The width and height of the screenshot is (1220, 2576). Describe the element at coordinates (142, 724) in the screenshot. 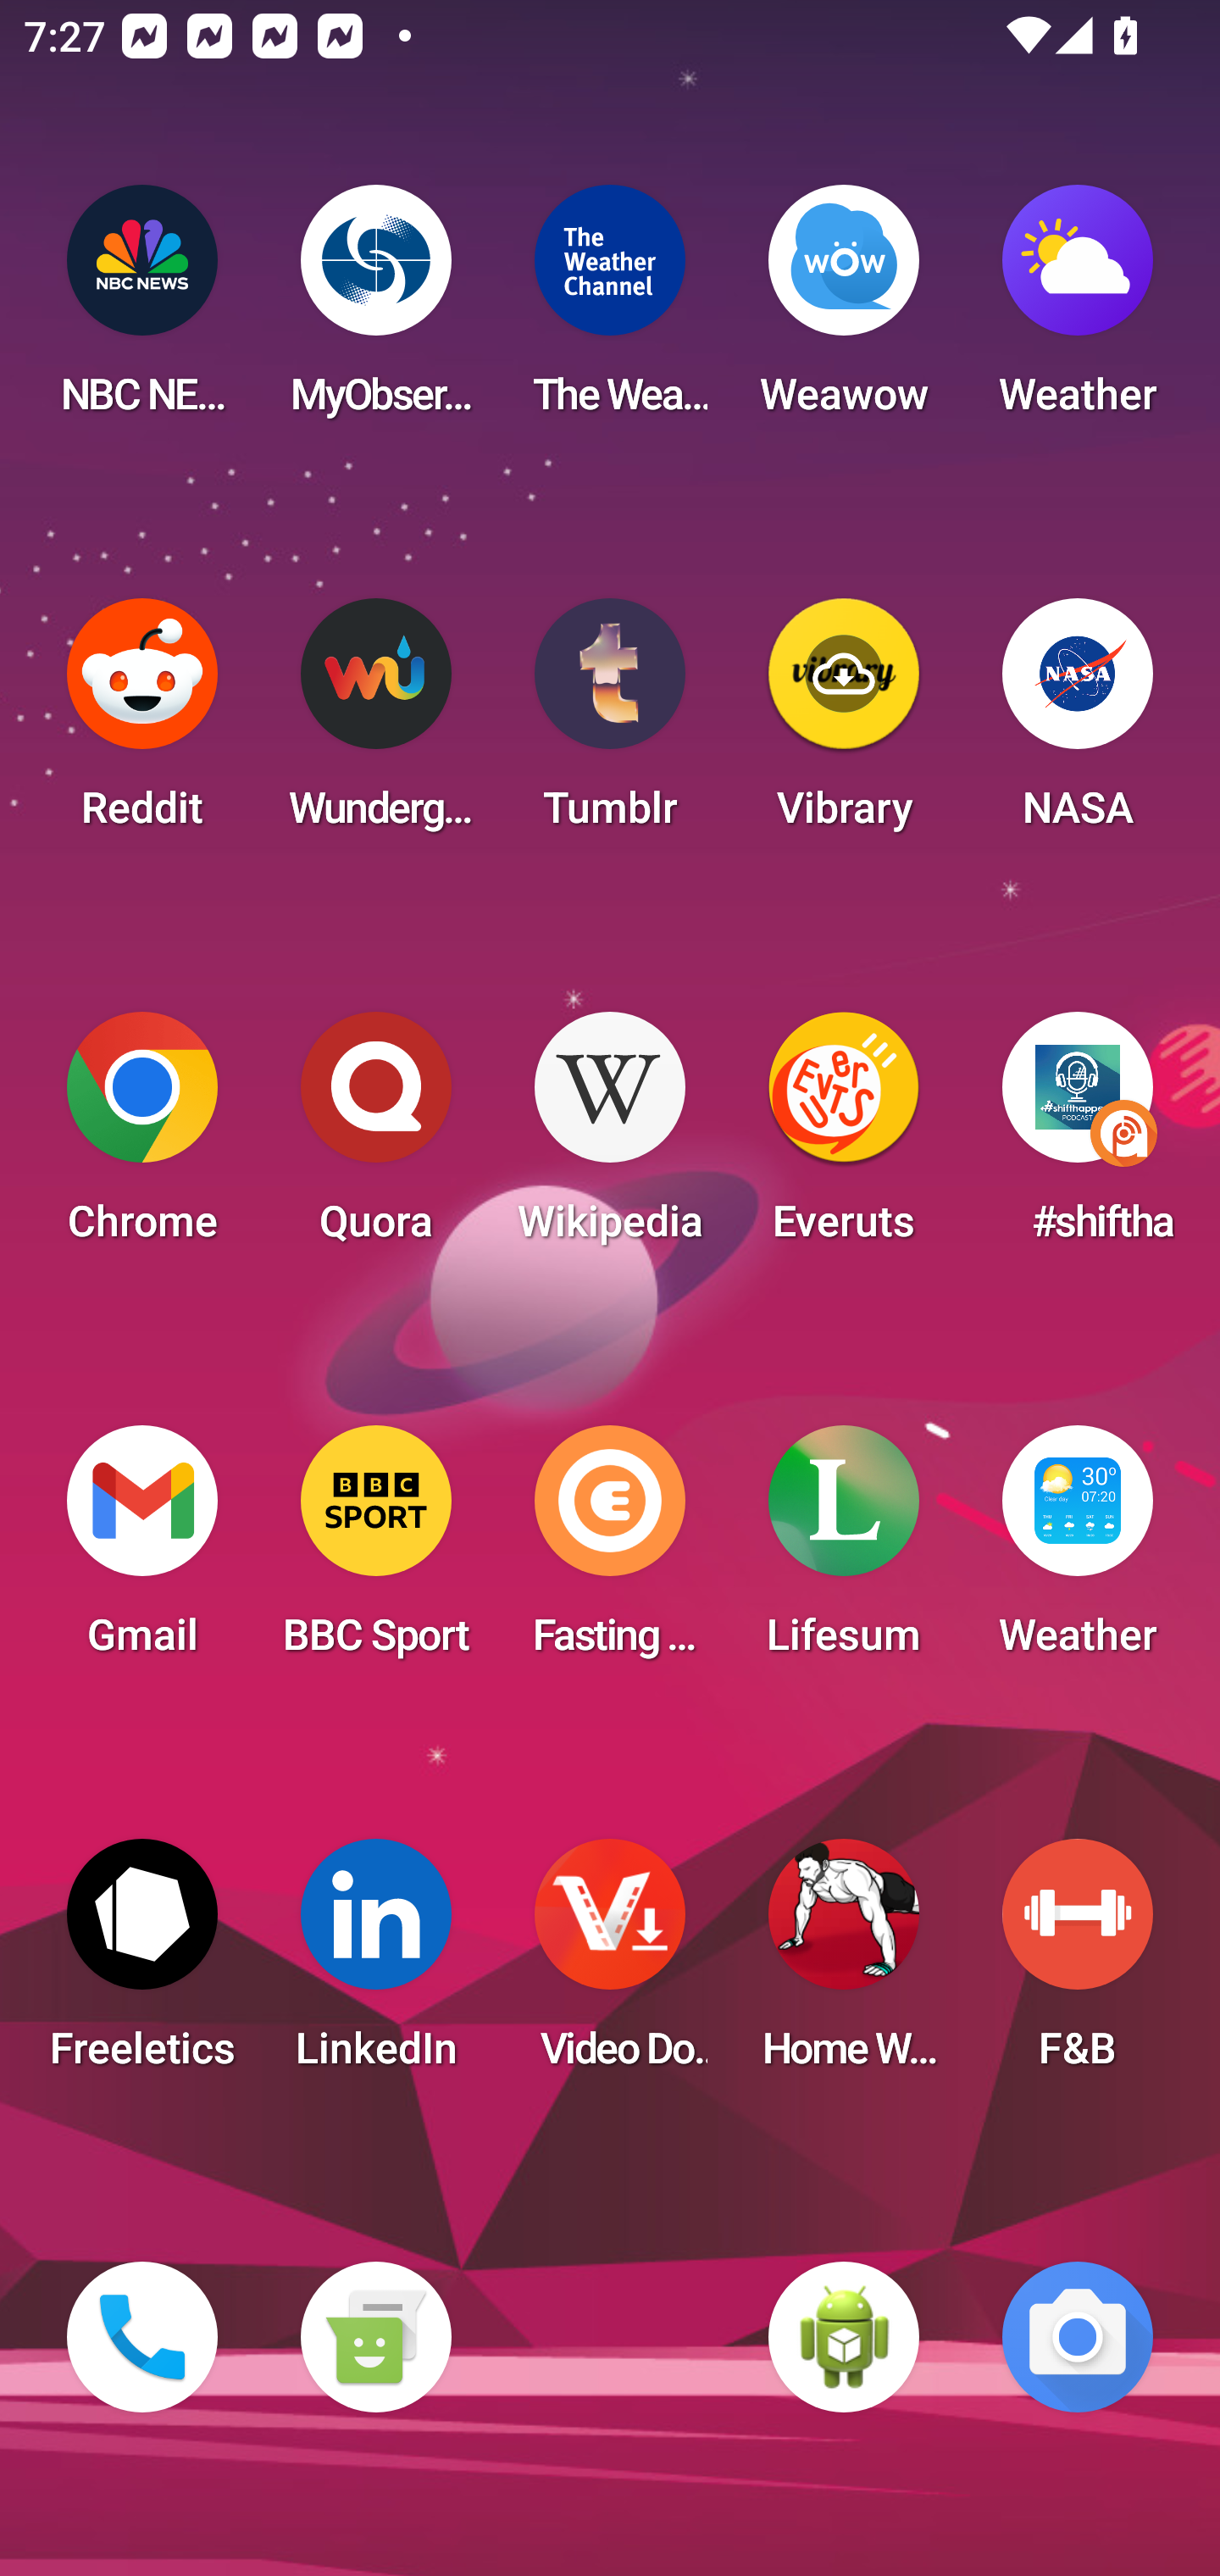

I see `Reddit` at that location.